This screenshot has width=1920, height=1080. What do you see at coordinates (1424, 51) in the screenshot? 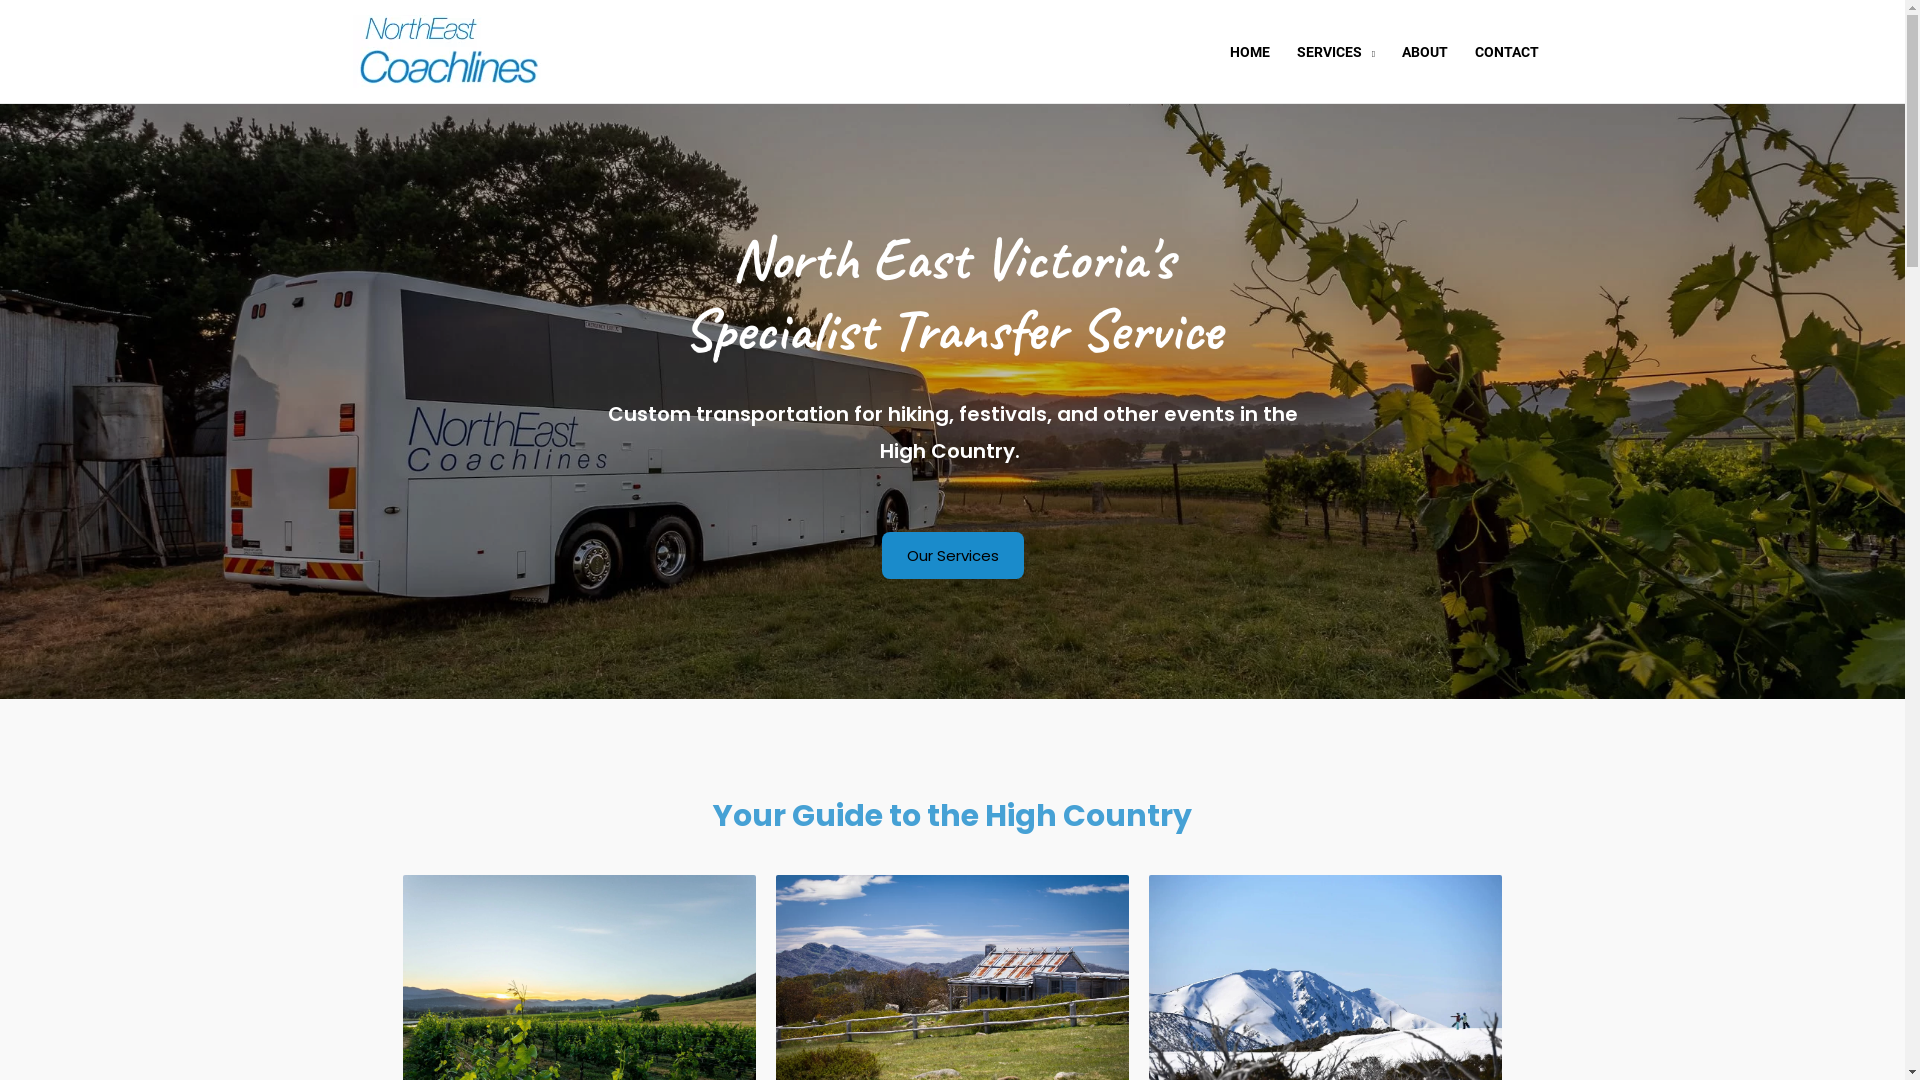
I see `ABOUT` at bounding box center [1424, 51].